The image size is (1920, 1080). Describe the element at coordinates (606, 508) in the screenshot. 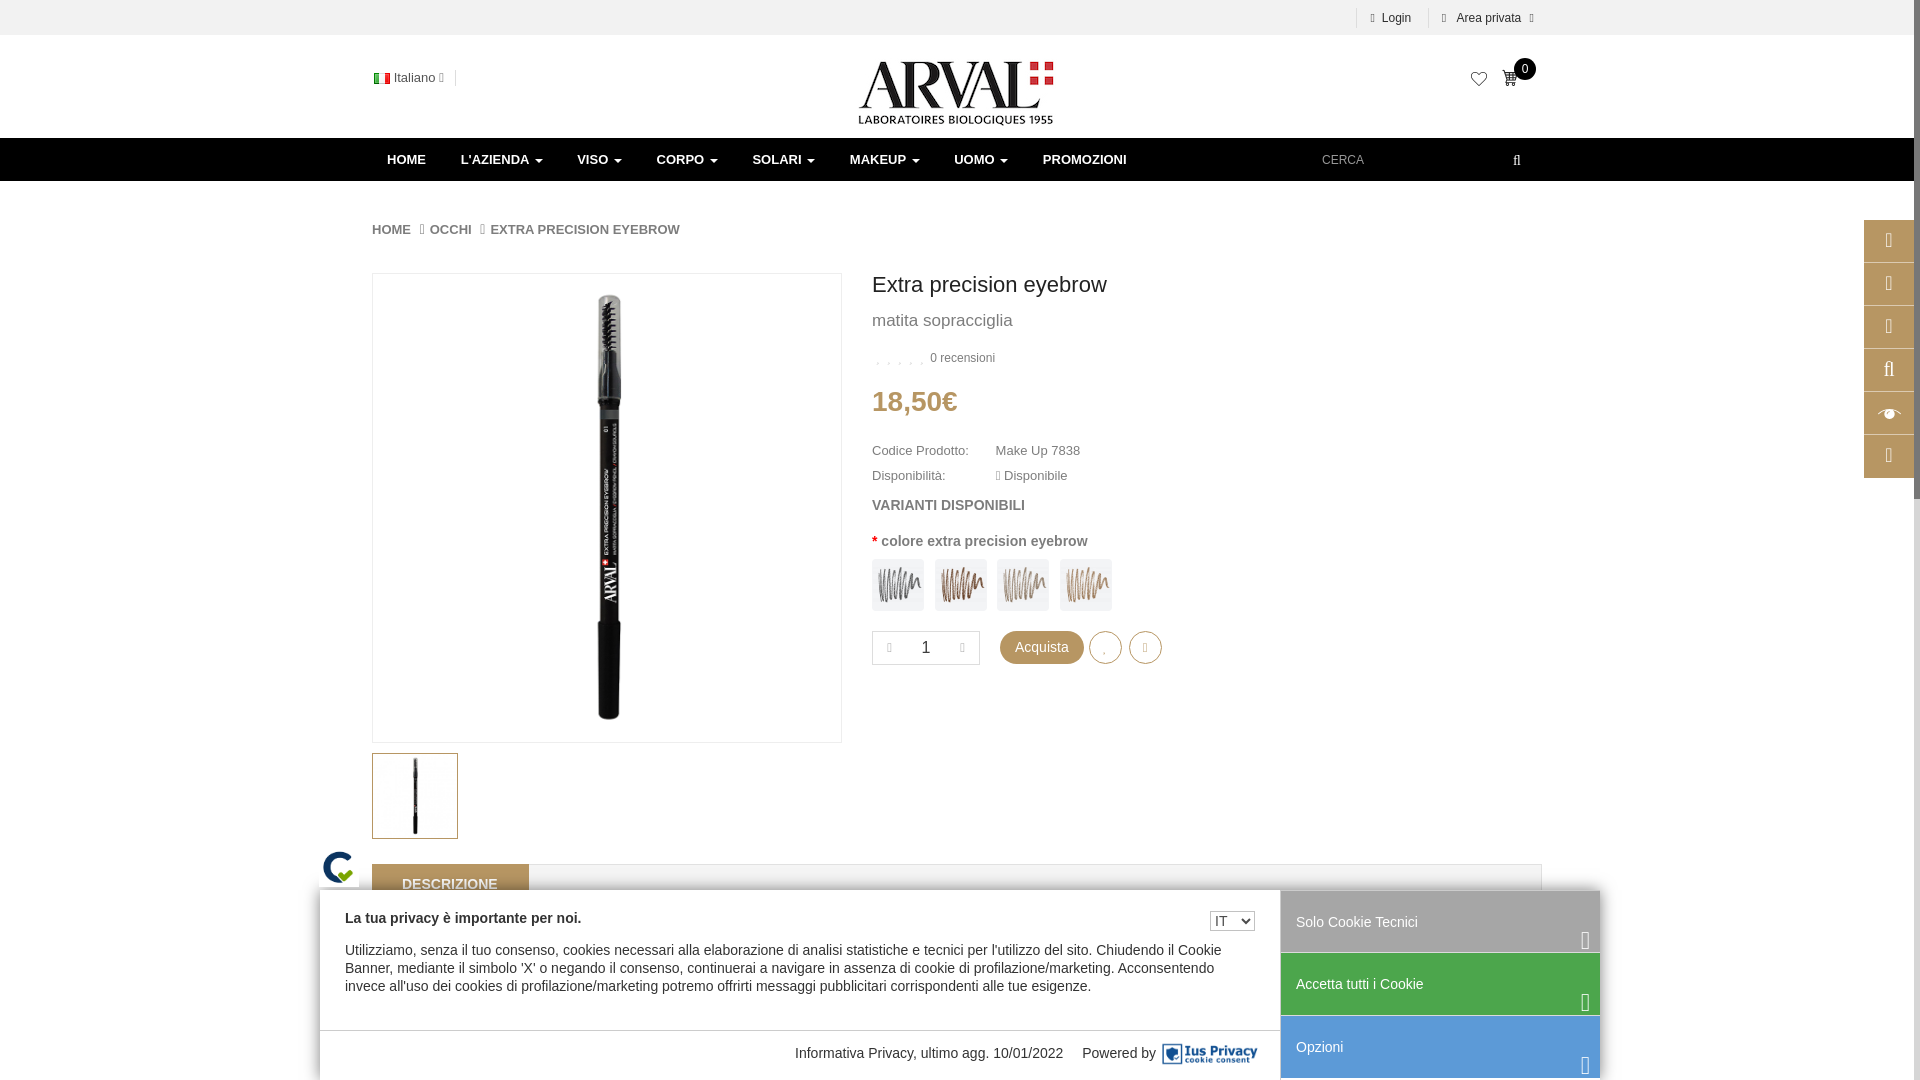

I see `Extra precision eyebrow` at that location.